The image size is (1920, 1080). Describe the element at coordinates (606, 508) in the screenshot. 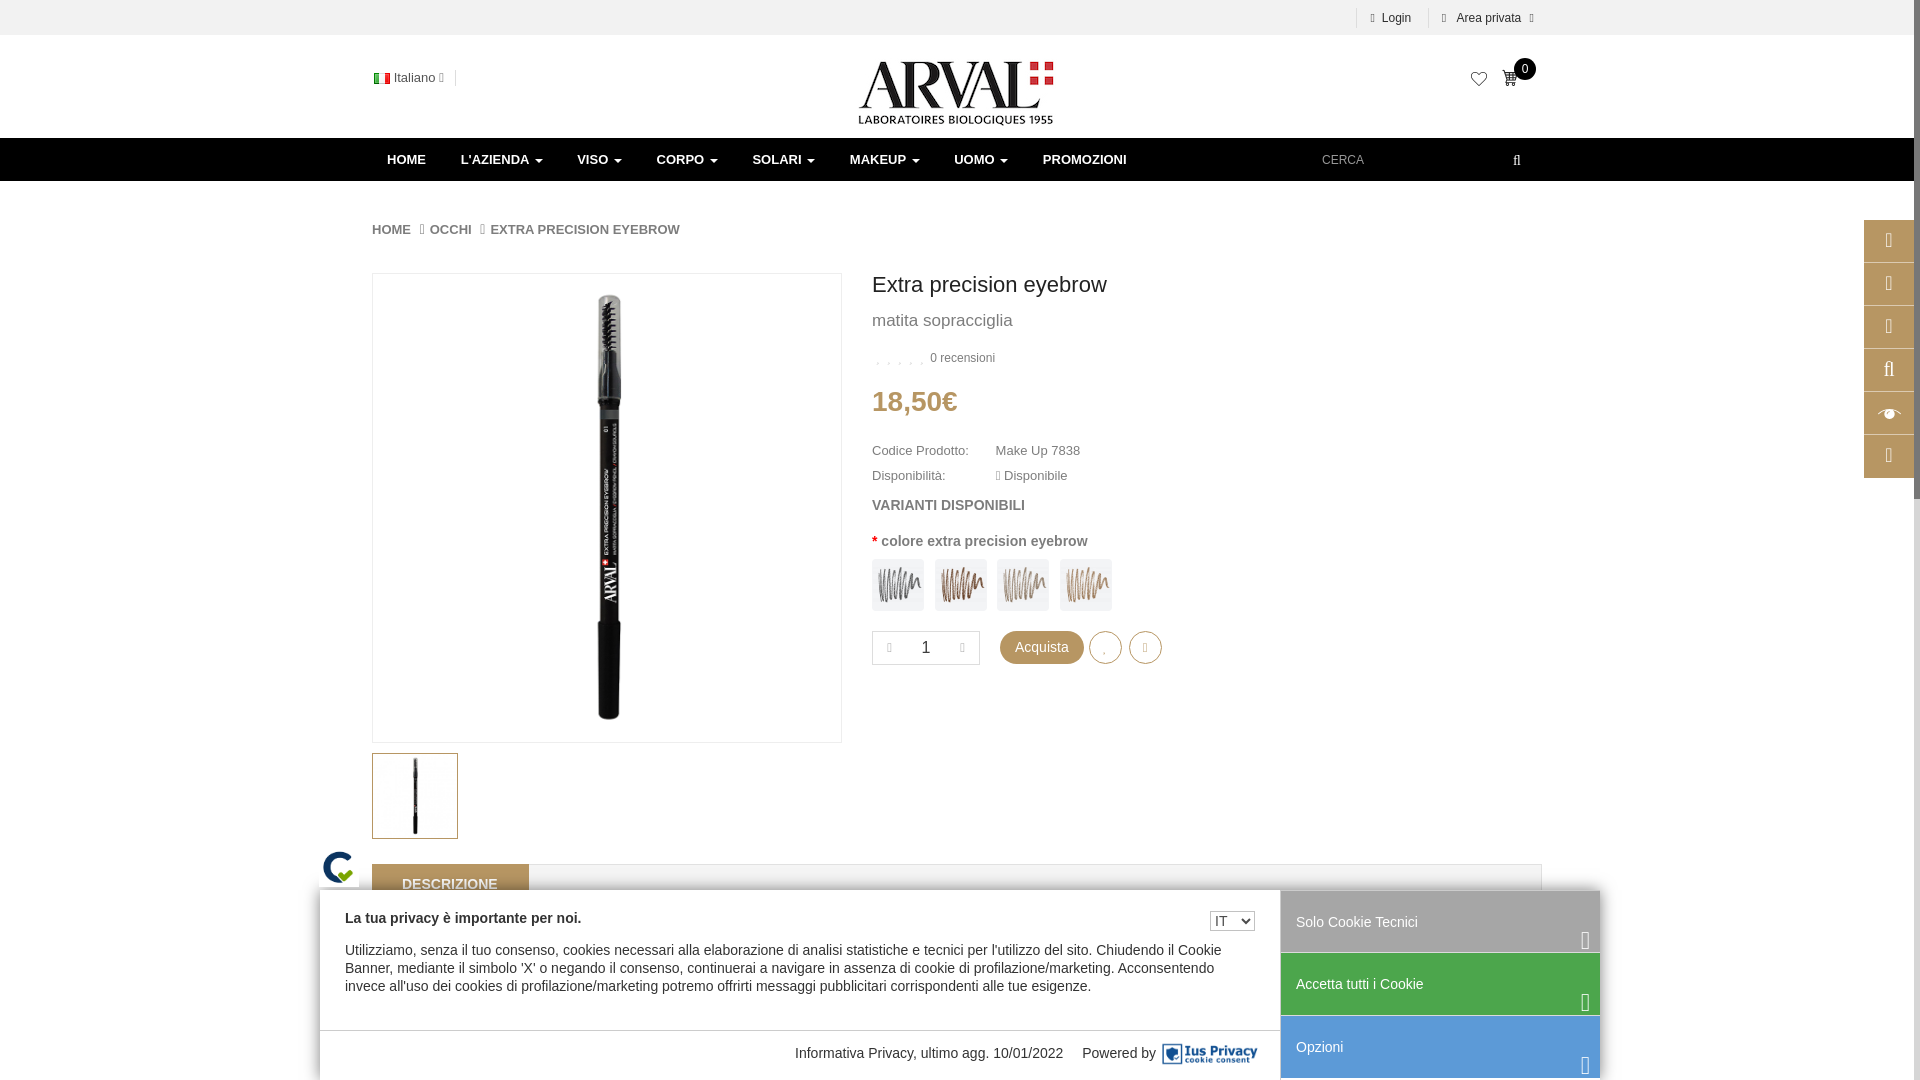

I see `Extra precision eyebrow` at that location.